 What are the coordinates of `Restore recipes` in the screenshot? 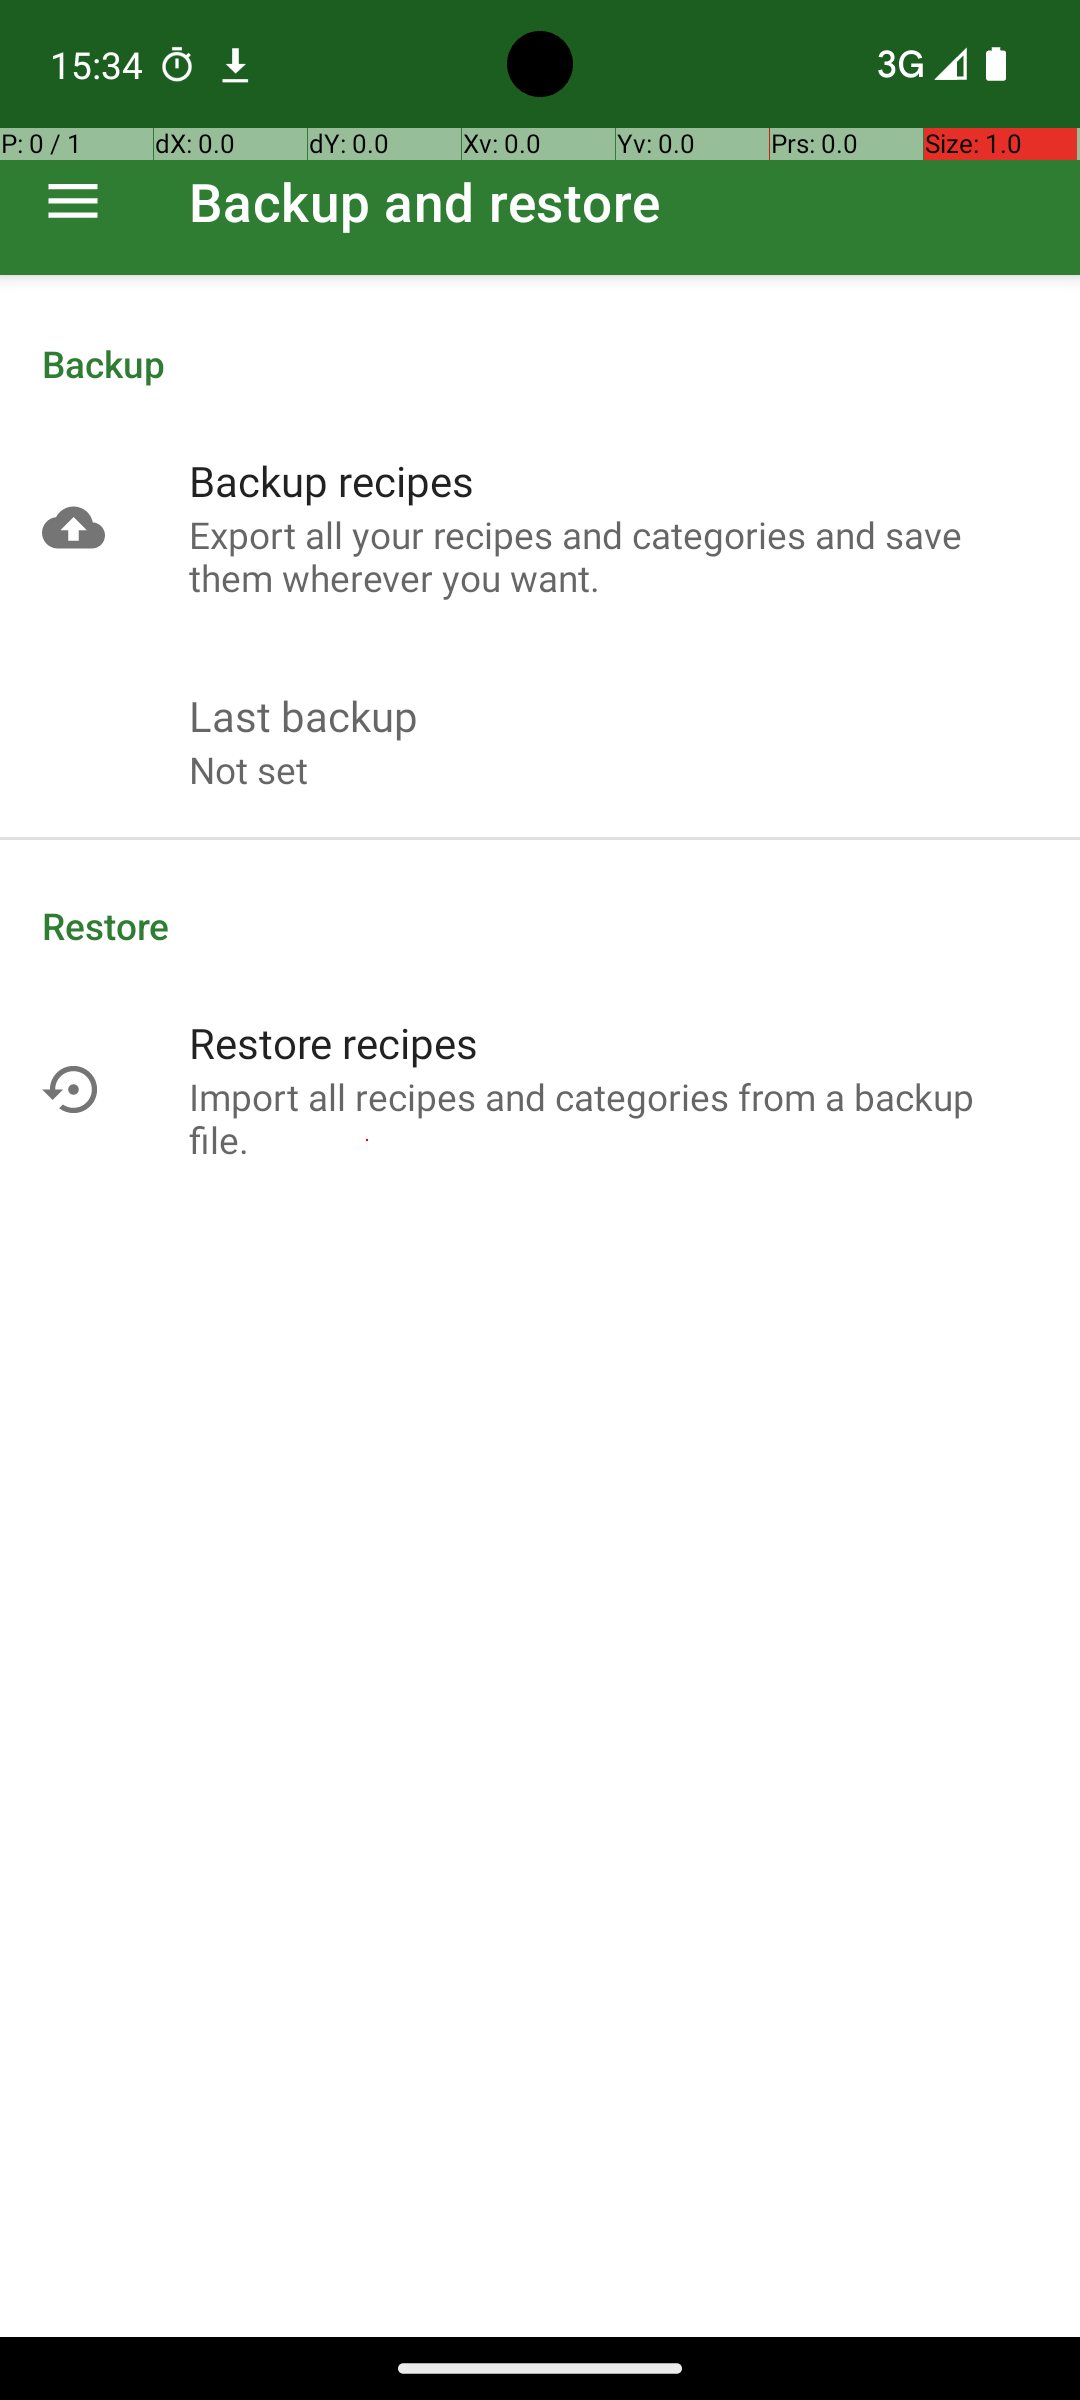 It's located at (334, 1042).